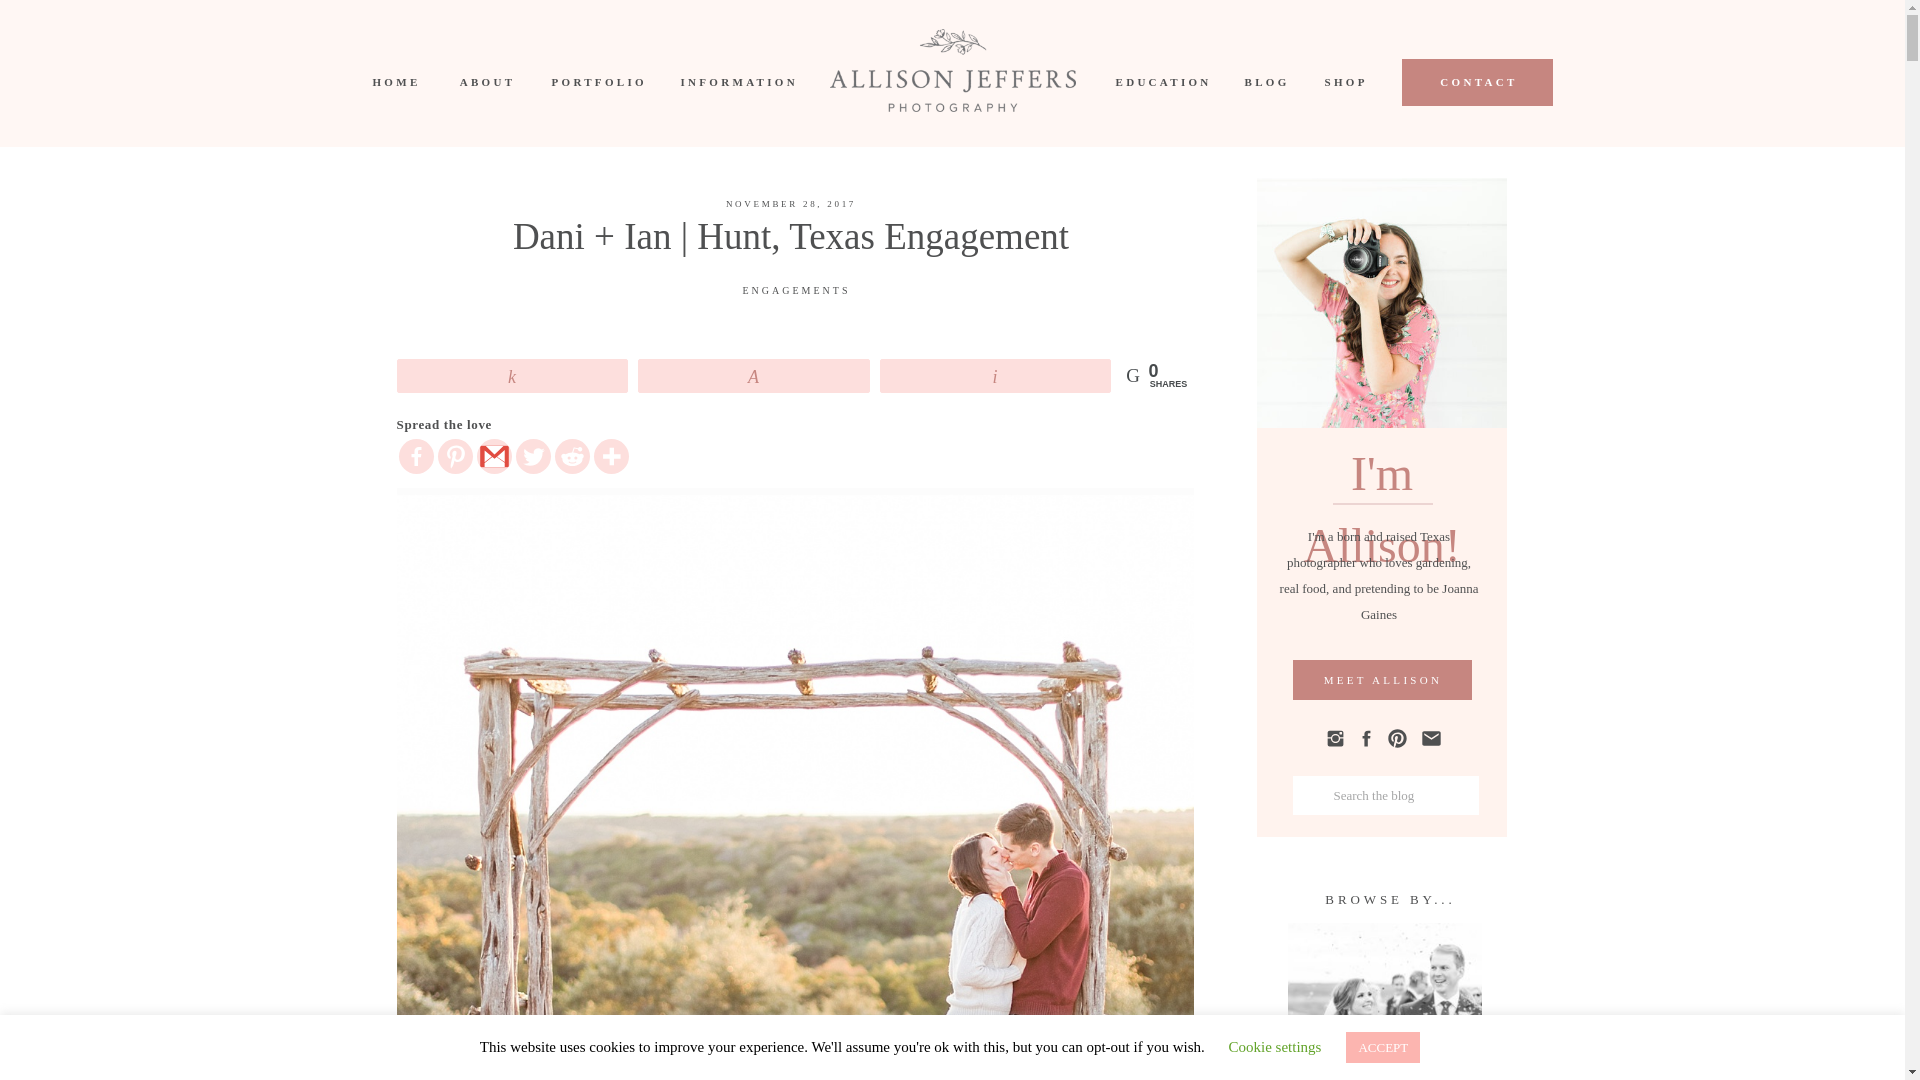 The height and width of the screenshot is (1080, 1920). Describe the element at coordinates (488, 82) in the screenshot. I see `ABOUT` at that location.